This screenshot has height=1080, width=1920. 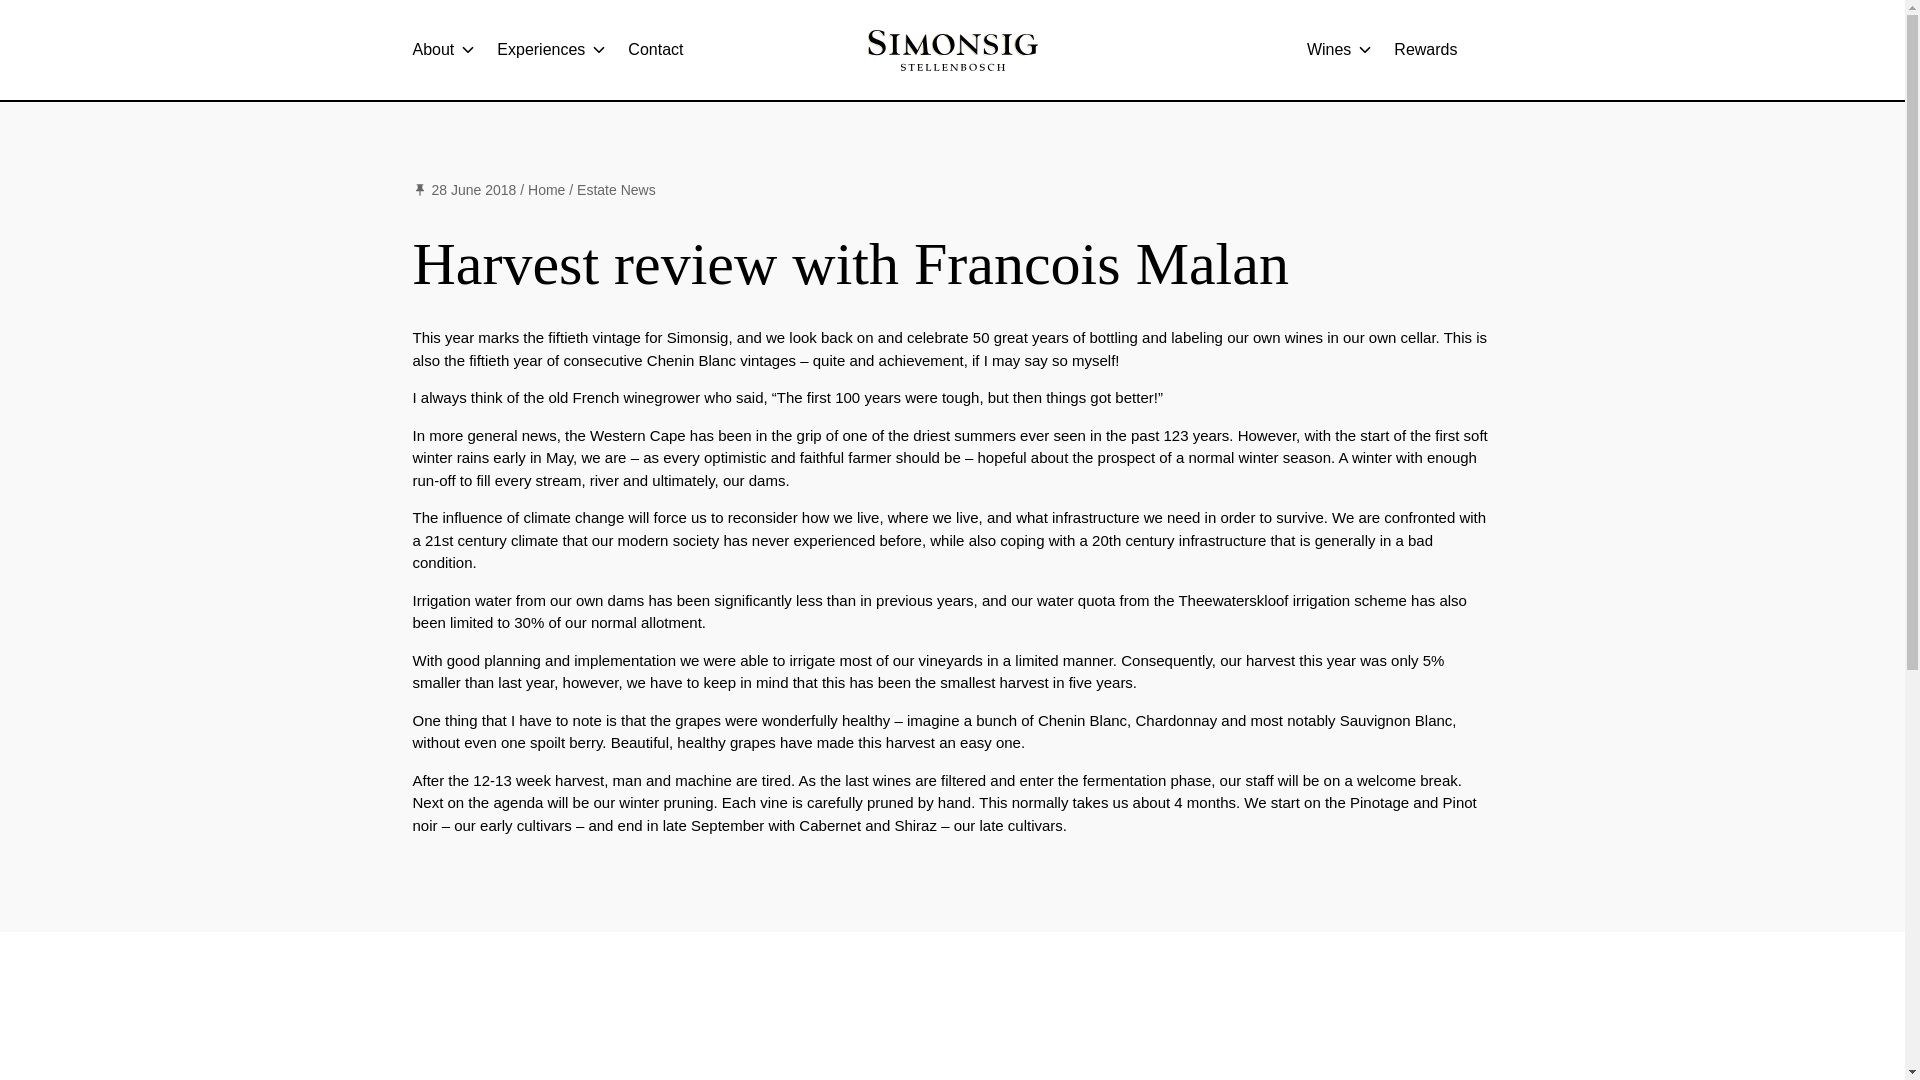 What do you see at coordinates (1425, 49) in the screenshot?
I see `Rewards` at bounding box center [1425, 49].